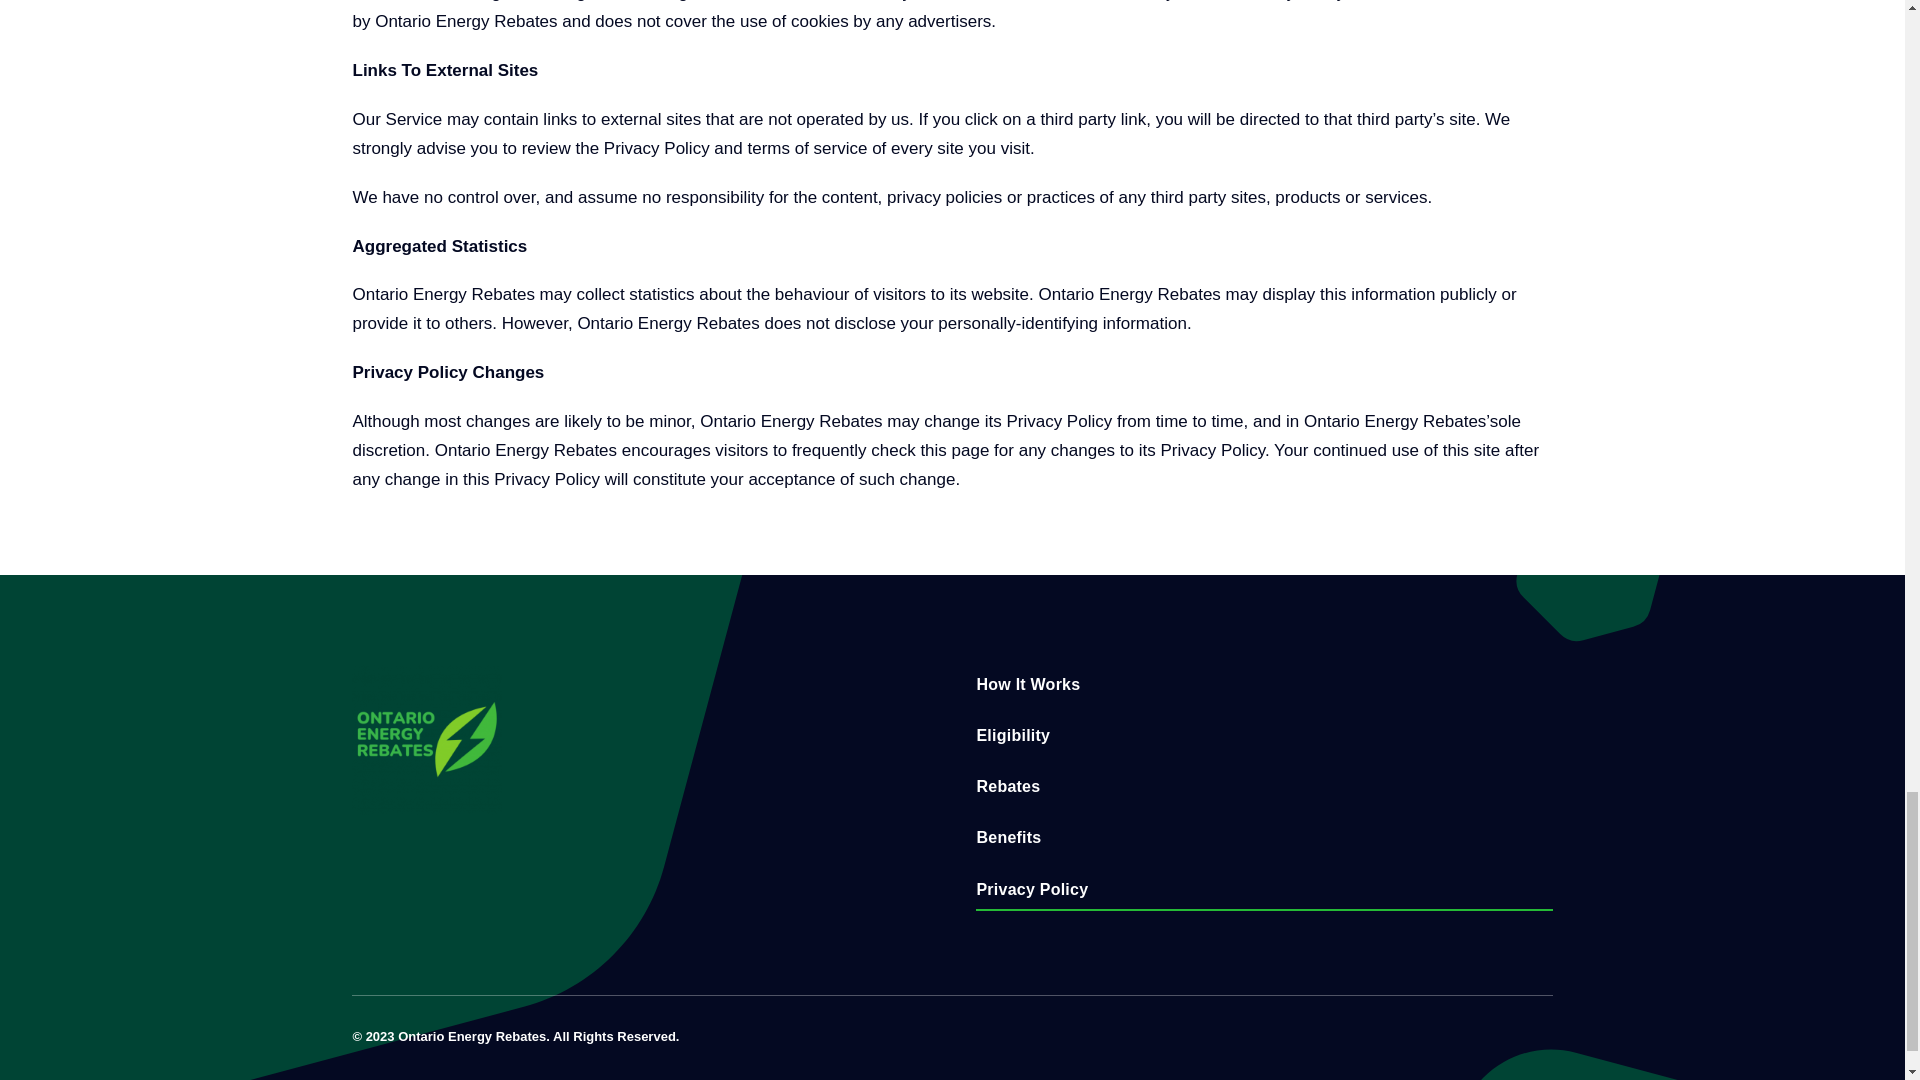 The width and height of the screenshot is (1920, 1080). I want to click on How It Works, so click(1263, 686).